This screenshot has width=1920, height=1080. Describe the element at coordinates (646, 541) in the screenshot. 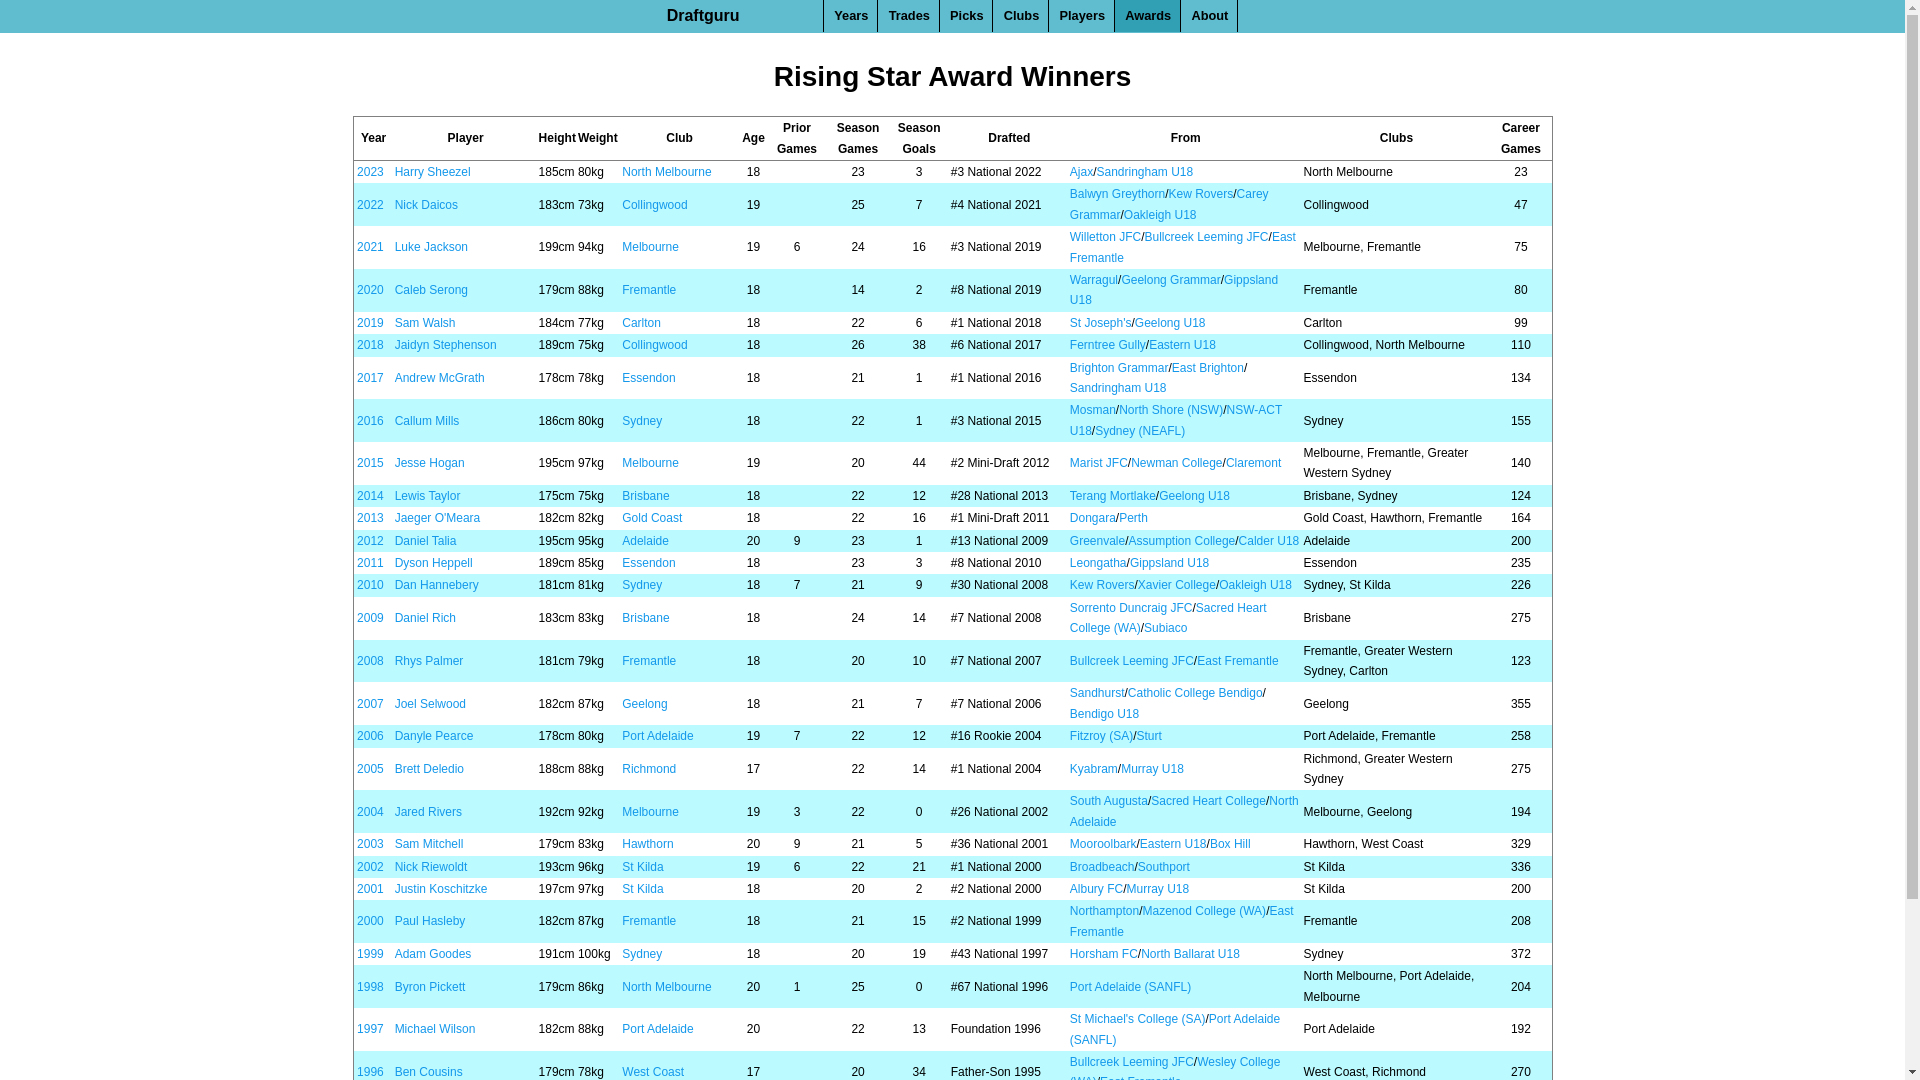

I see `Adelaide` at that location.